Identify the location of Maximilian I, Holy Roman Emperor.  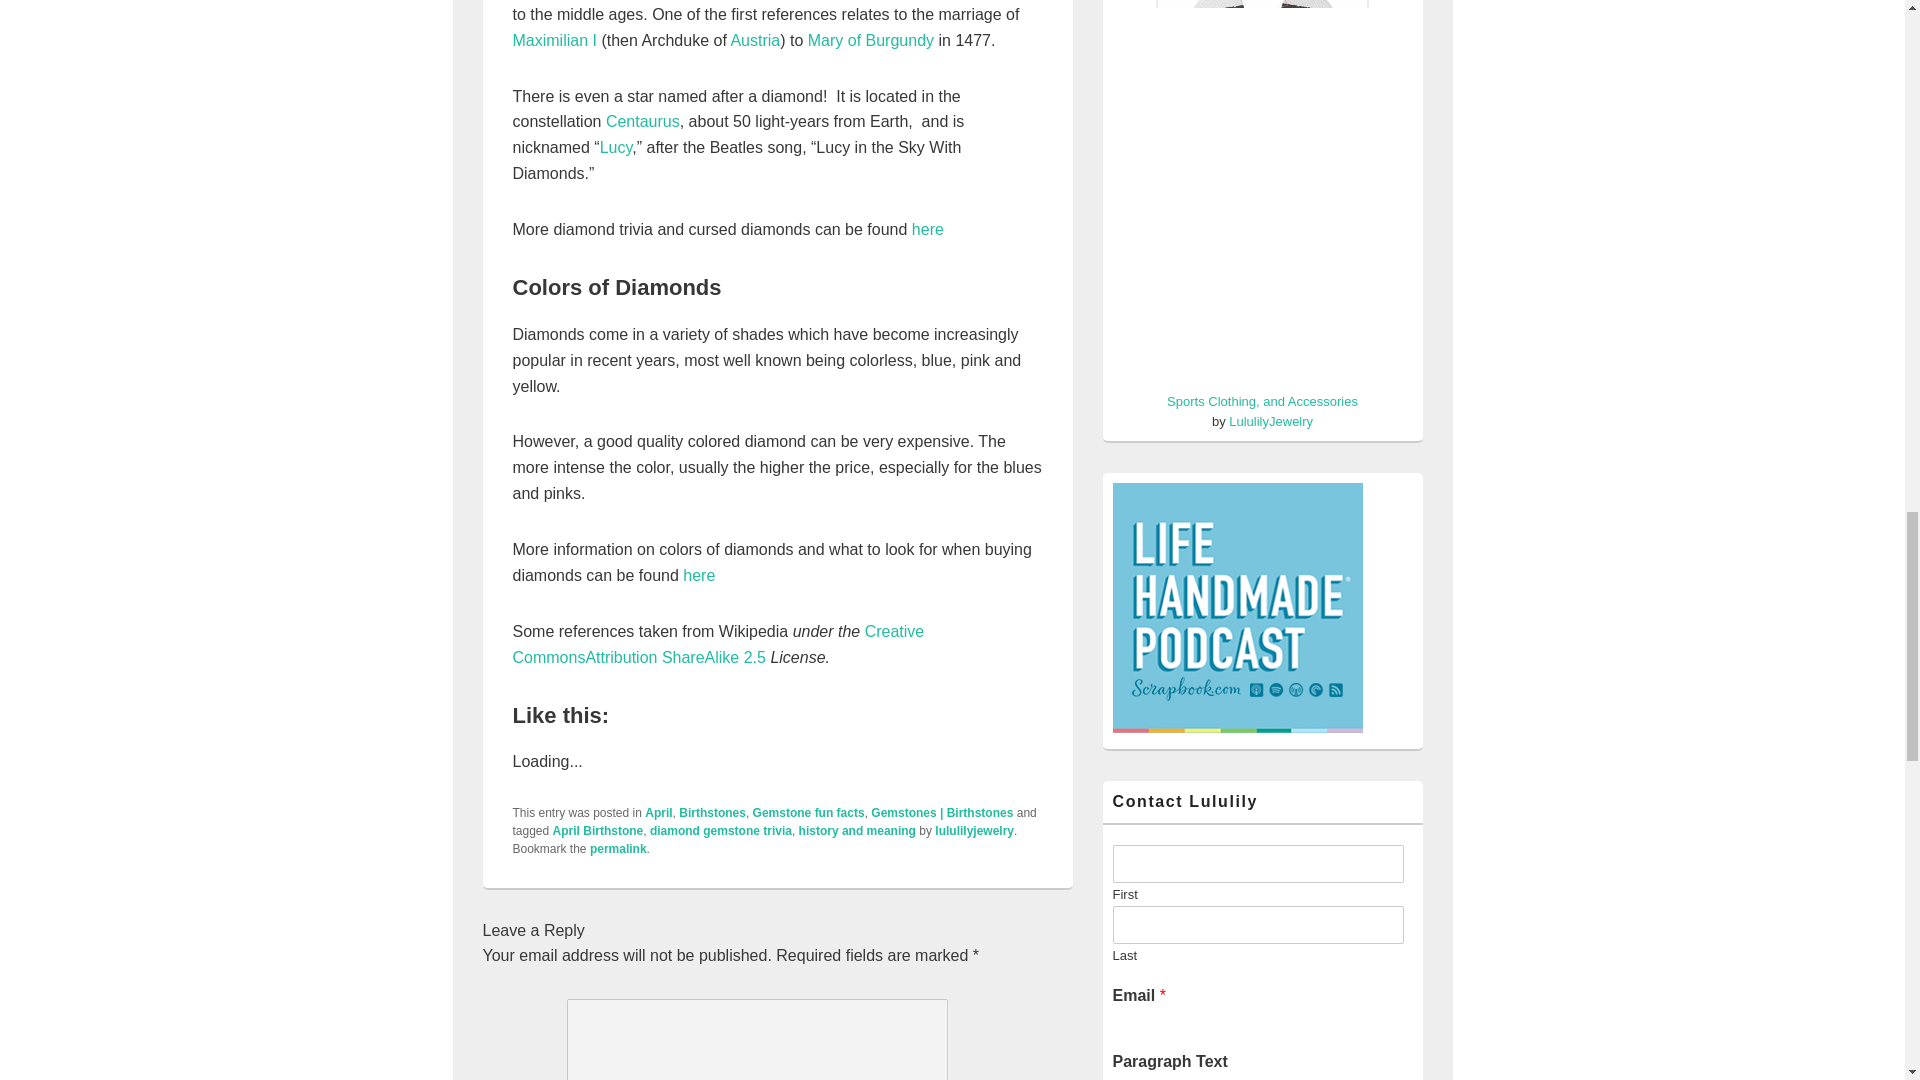
(554, 40).